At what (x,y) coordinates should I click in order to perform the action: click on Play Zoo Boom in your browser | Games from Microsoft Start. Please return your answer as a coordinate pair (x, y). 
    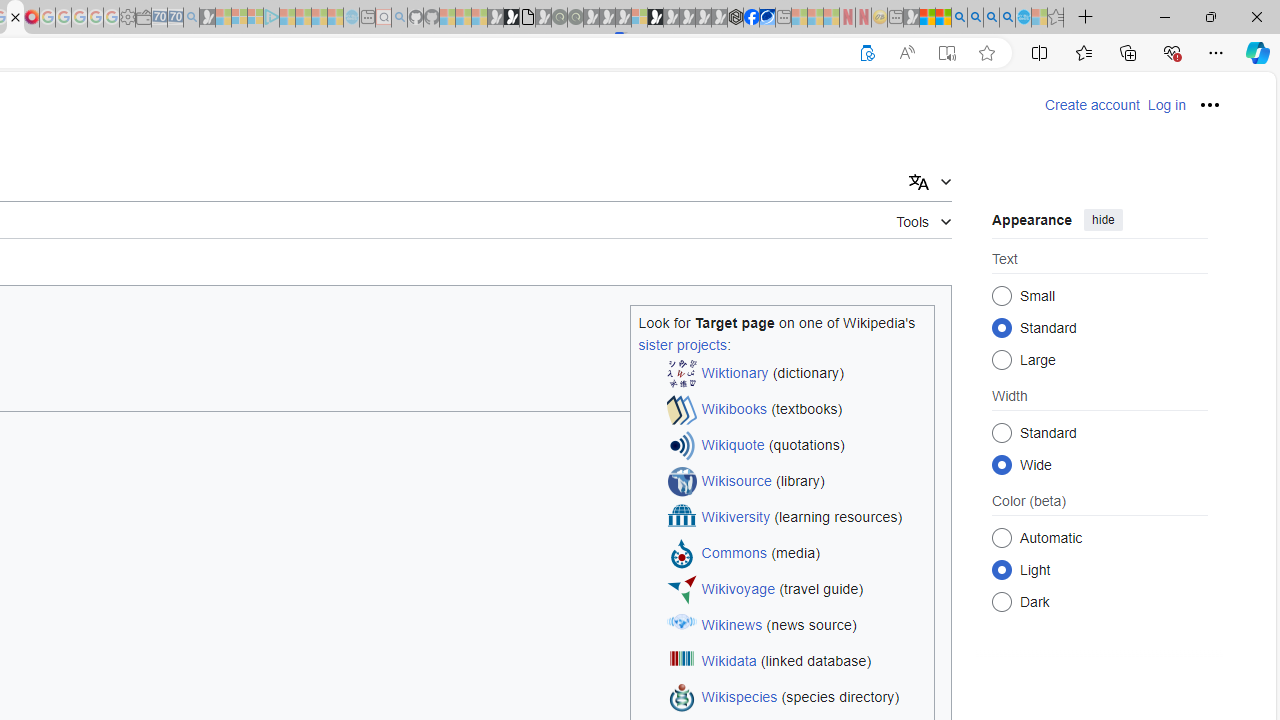
    Looking at the image, I should click on (511, 18).